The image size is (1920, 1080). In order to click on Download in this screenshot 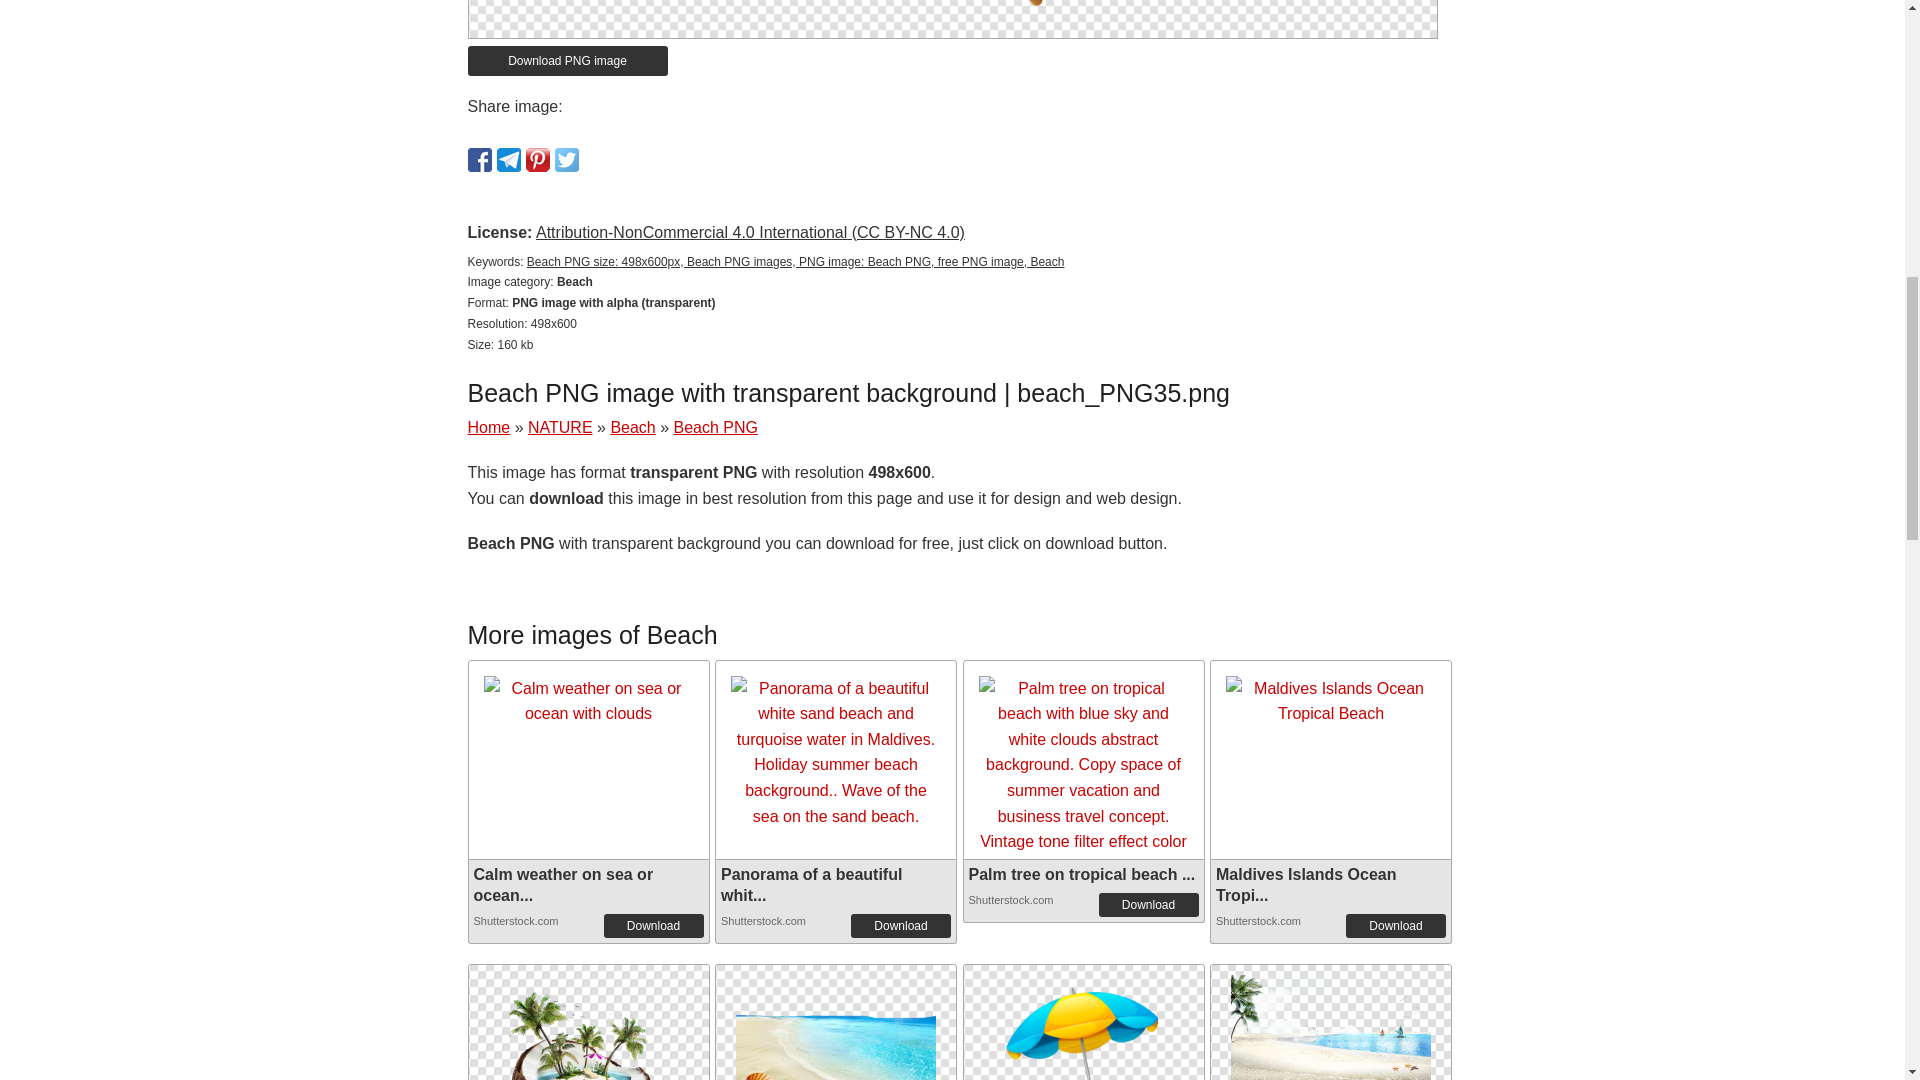, I will do `click(654, 926)`.